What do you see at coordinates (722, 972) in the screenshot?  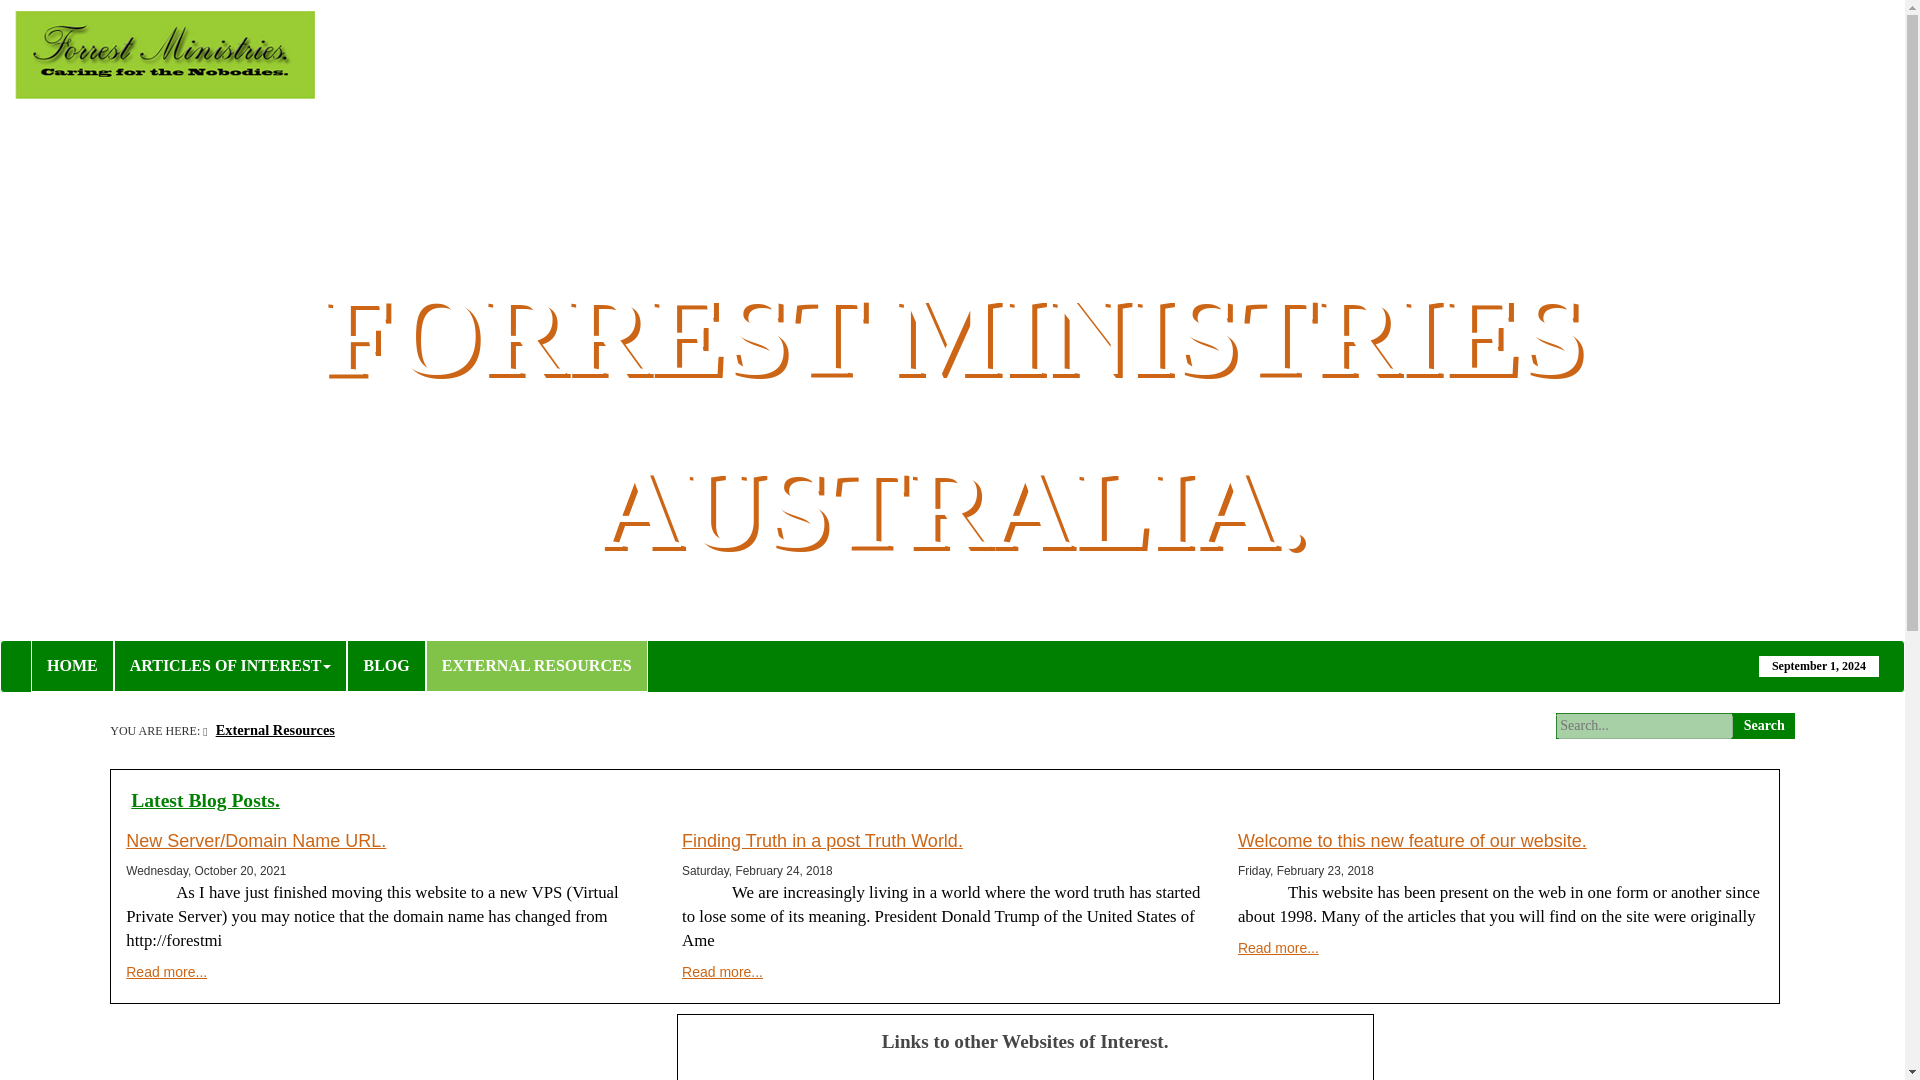 I see `Read more...` at bounding box center [722, 972].